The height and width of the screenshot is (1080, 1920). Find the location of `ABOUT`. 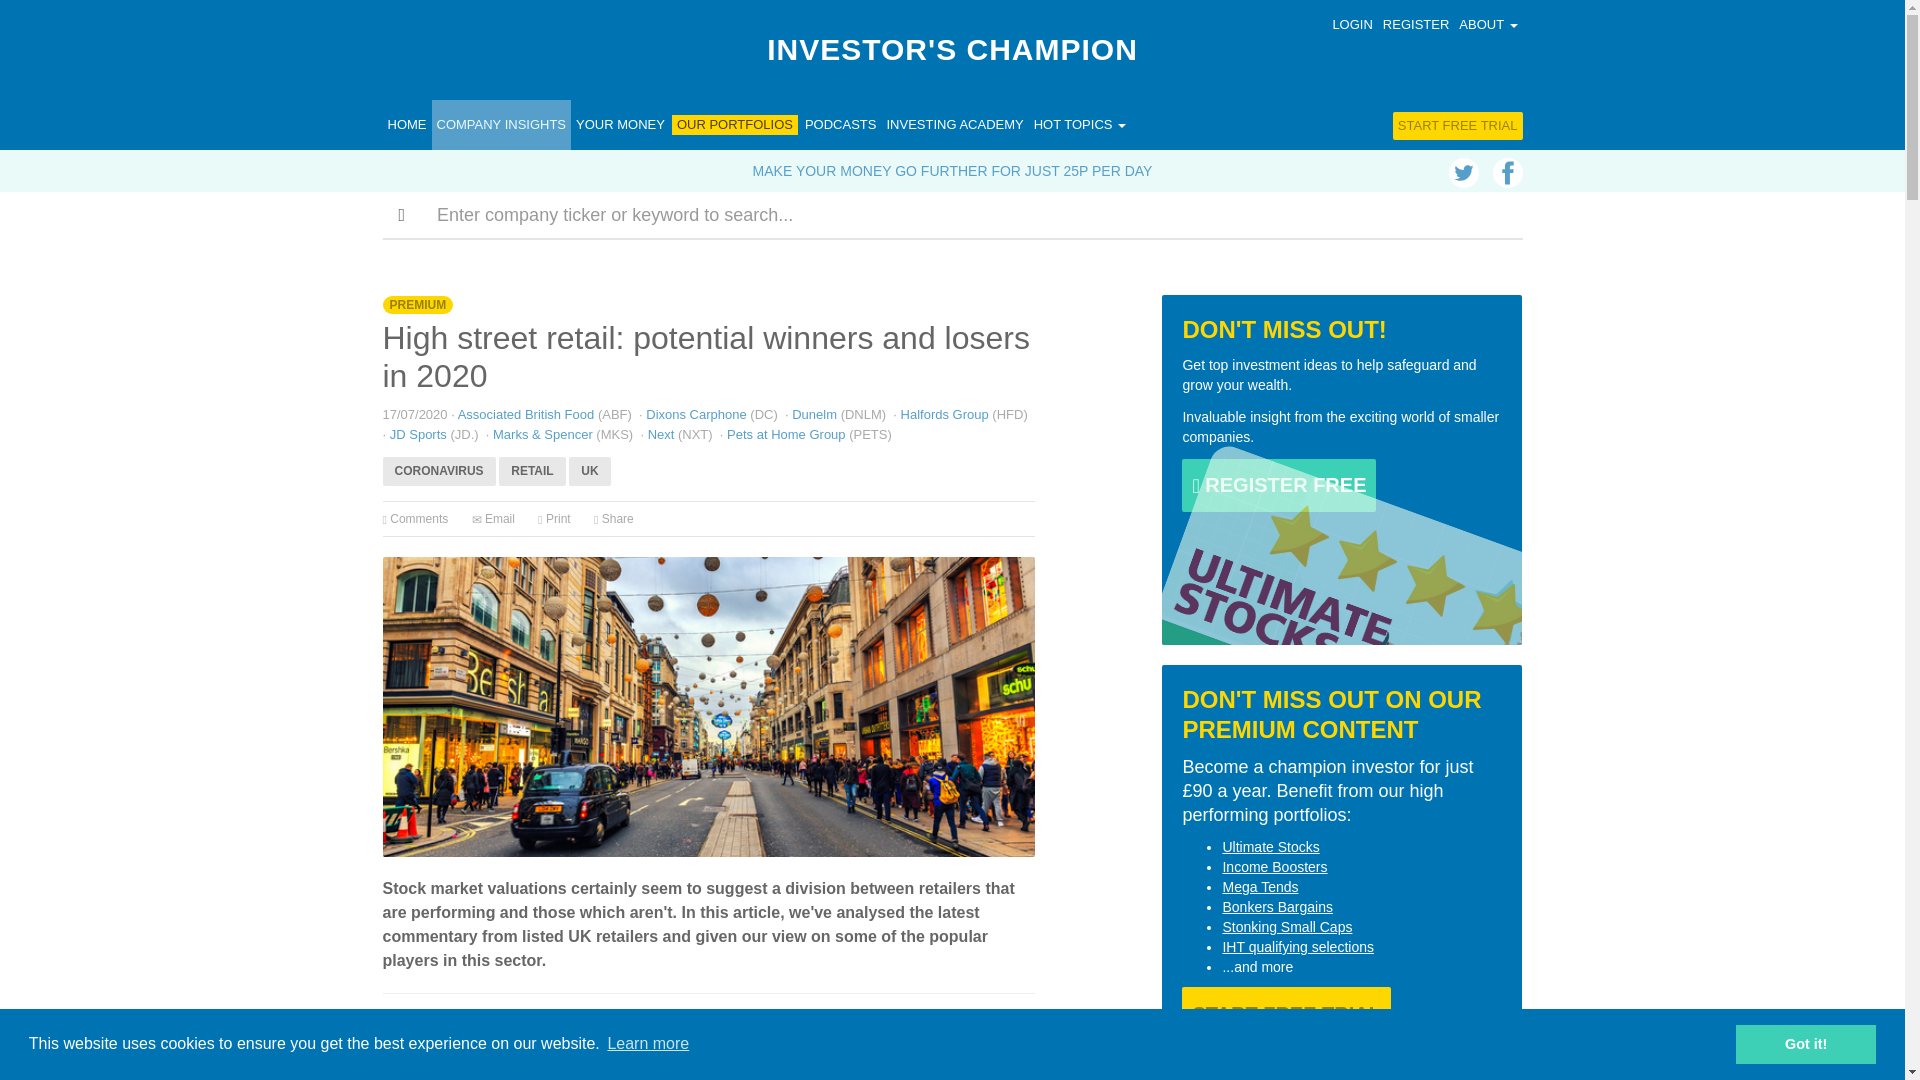

ABOUT is located at coordinates (1488, 24).